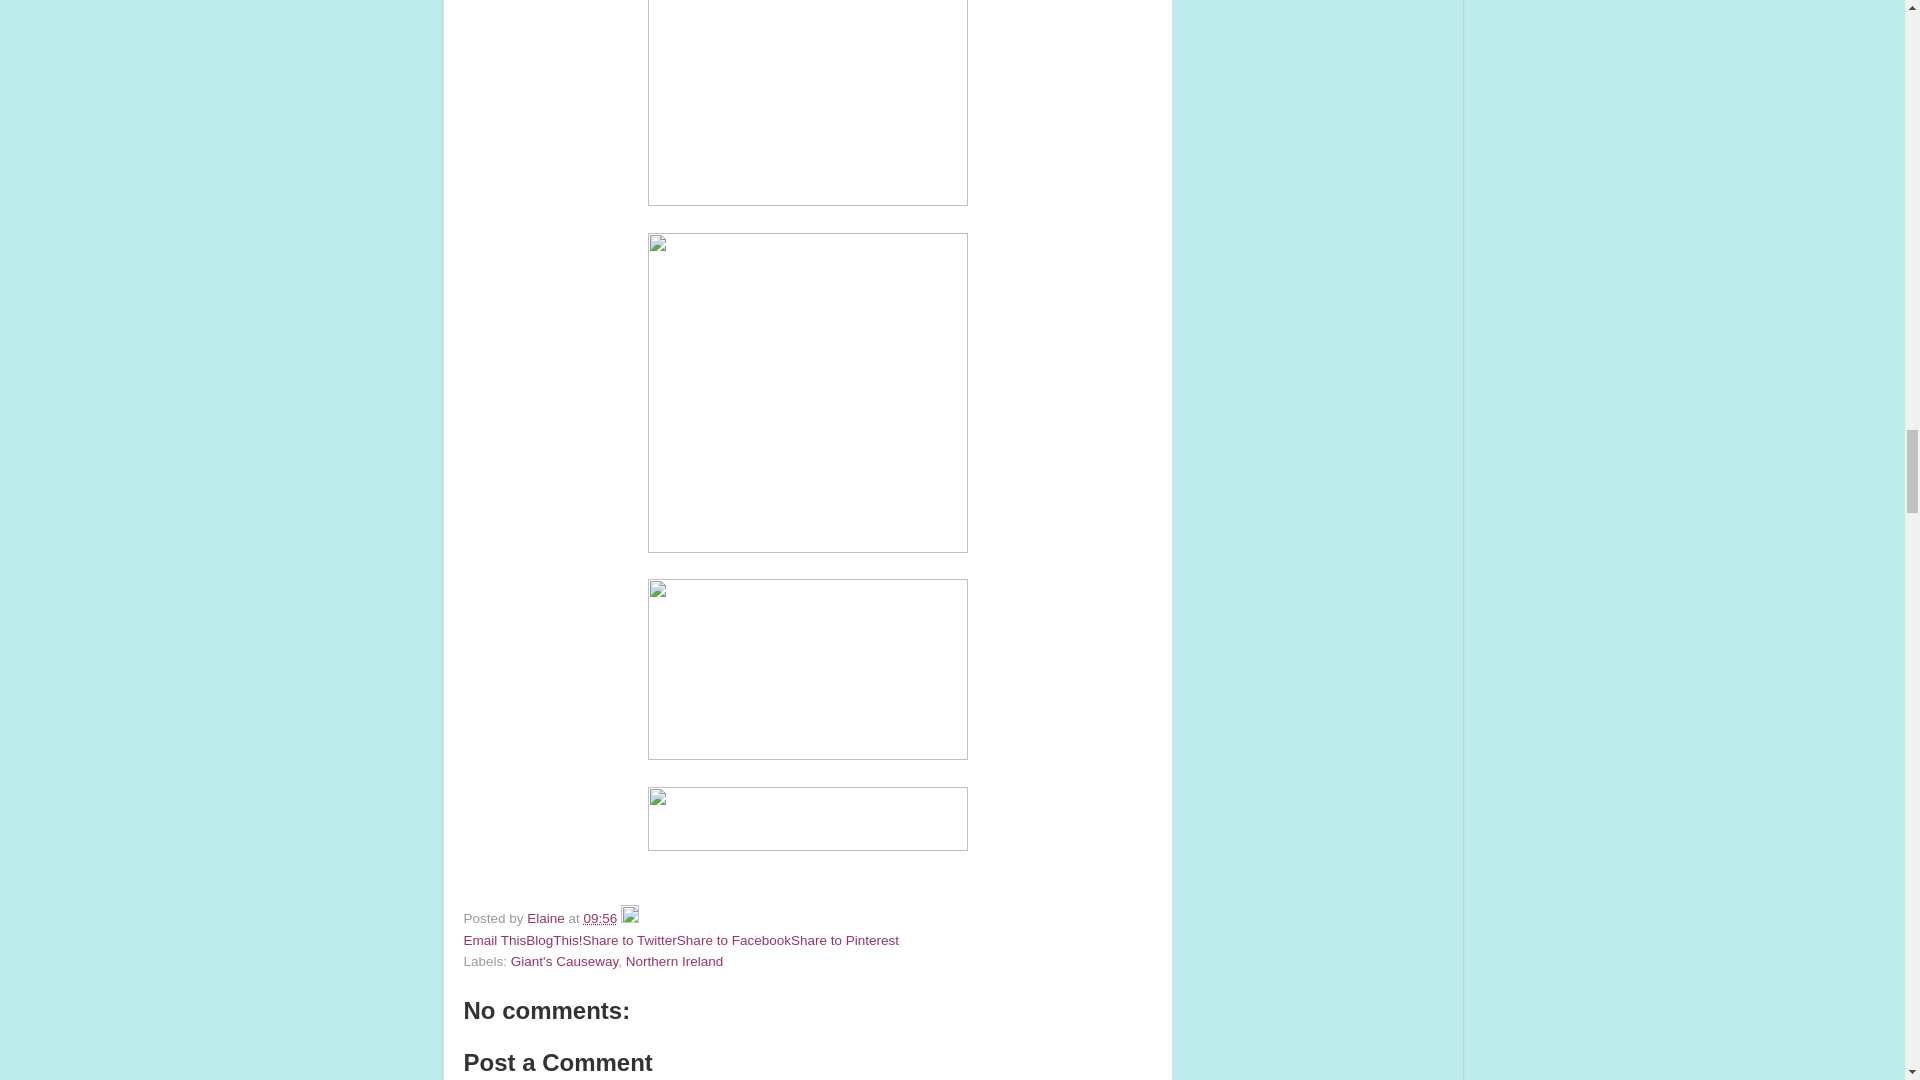  Describe the element at coordinates (564, 960) in the screenshot. I see `Giant's Causeway` at that location.